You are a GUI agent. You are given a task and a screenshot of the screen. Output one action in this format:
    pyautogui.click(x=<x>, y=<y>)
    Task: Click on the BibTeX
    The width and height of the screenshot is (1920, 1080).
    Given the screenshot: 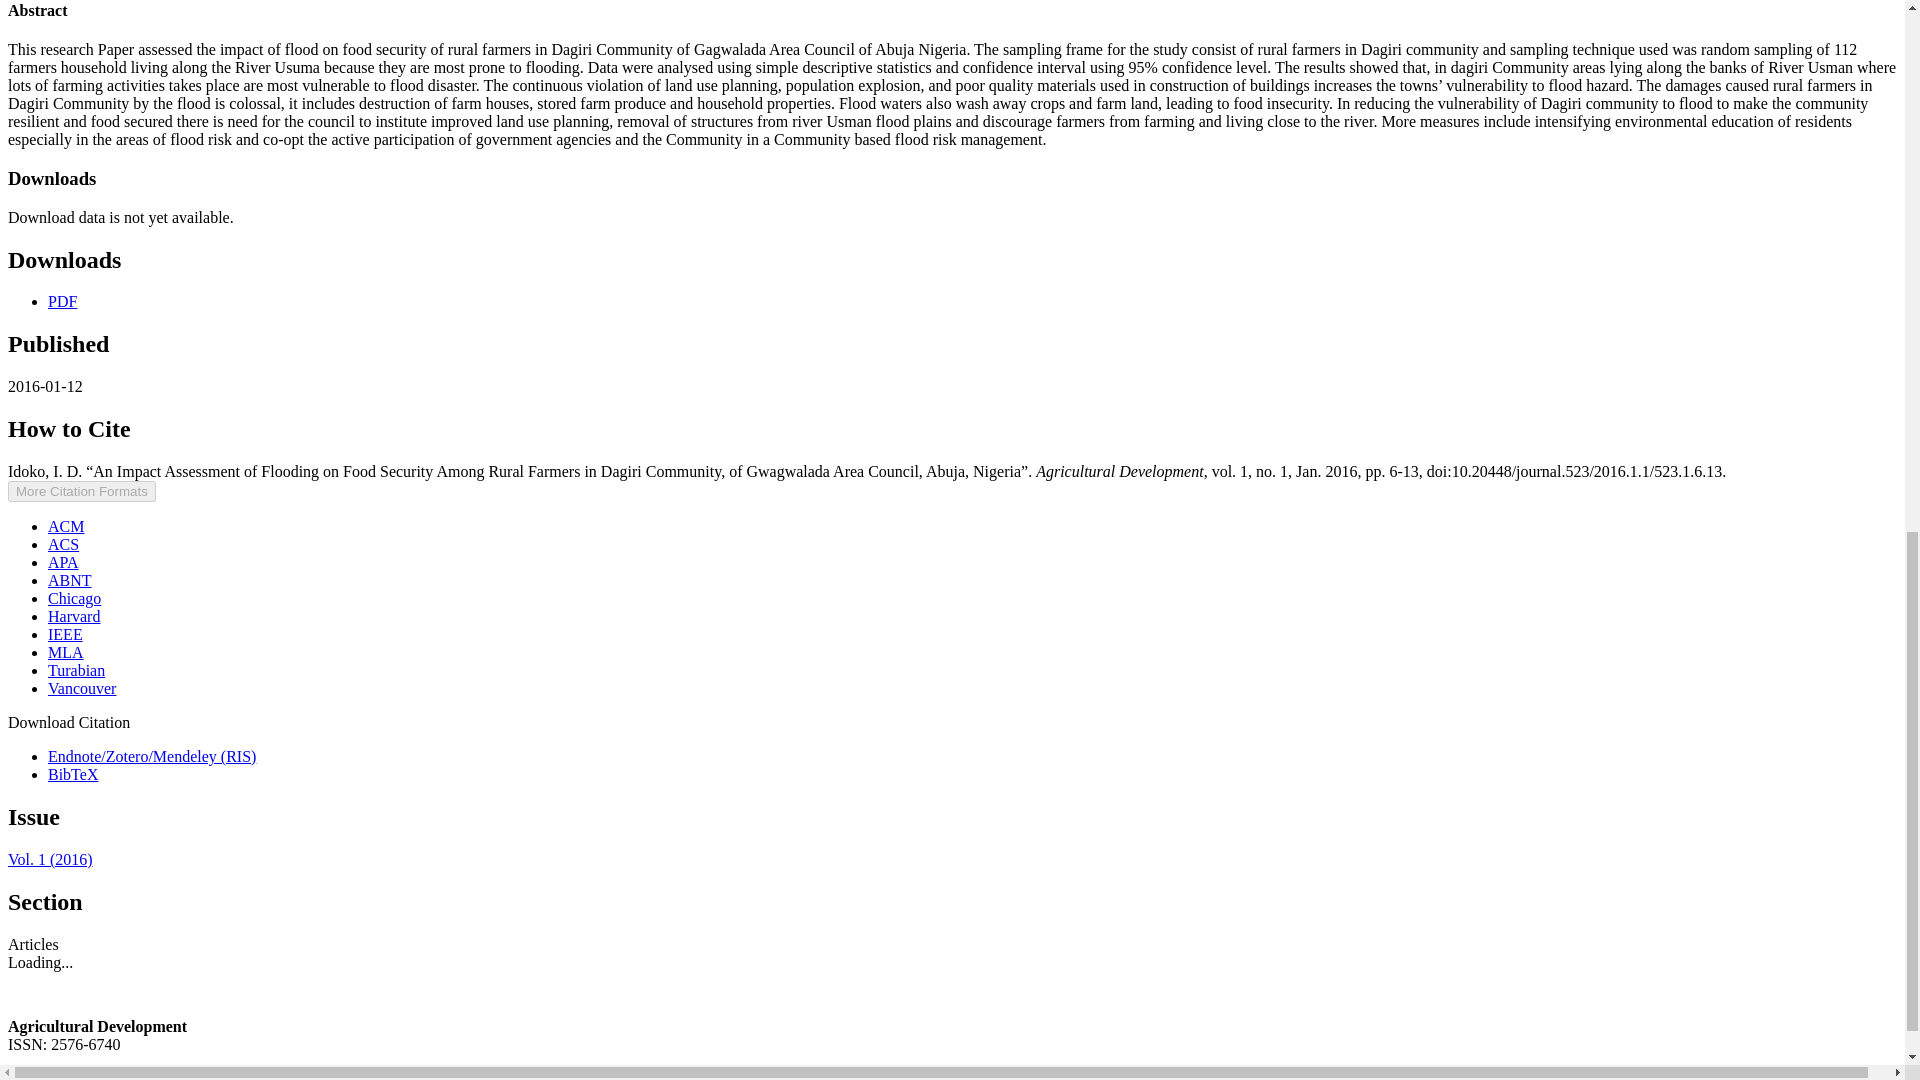 What is the action you would take?
    pyautogui.click(x=72, y=774)
    